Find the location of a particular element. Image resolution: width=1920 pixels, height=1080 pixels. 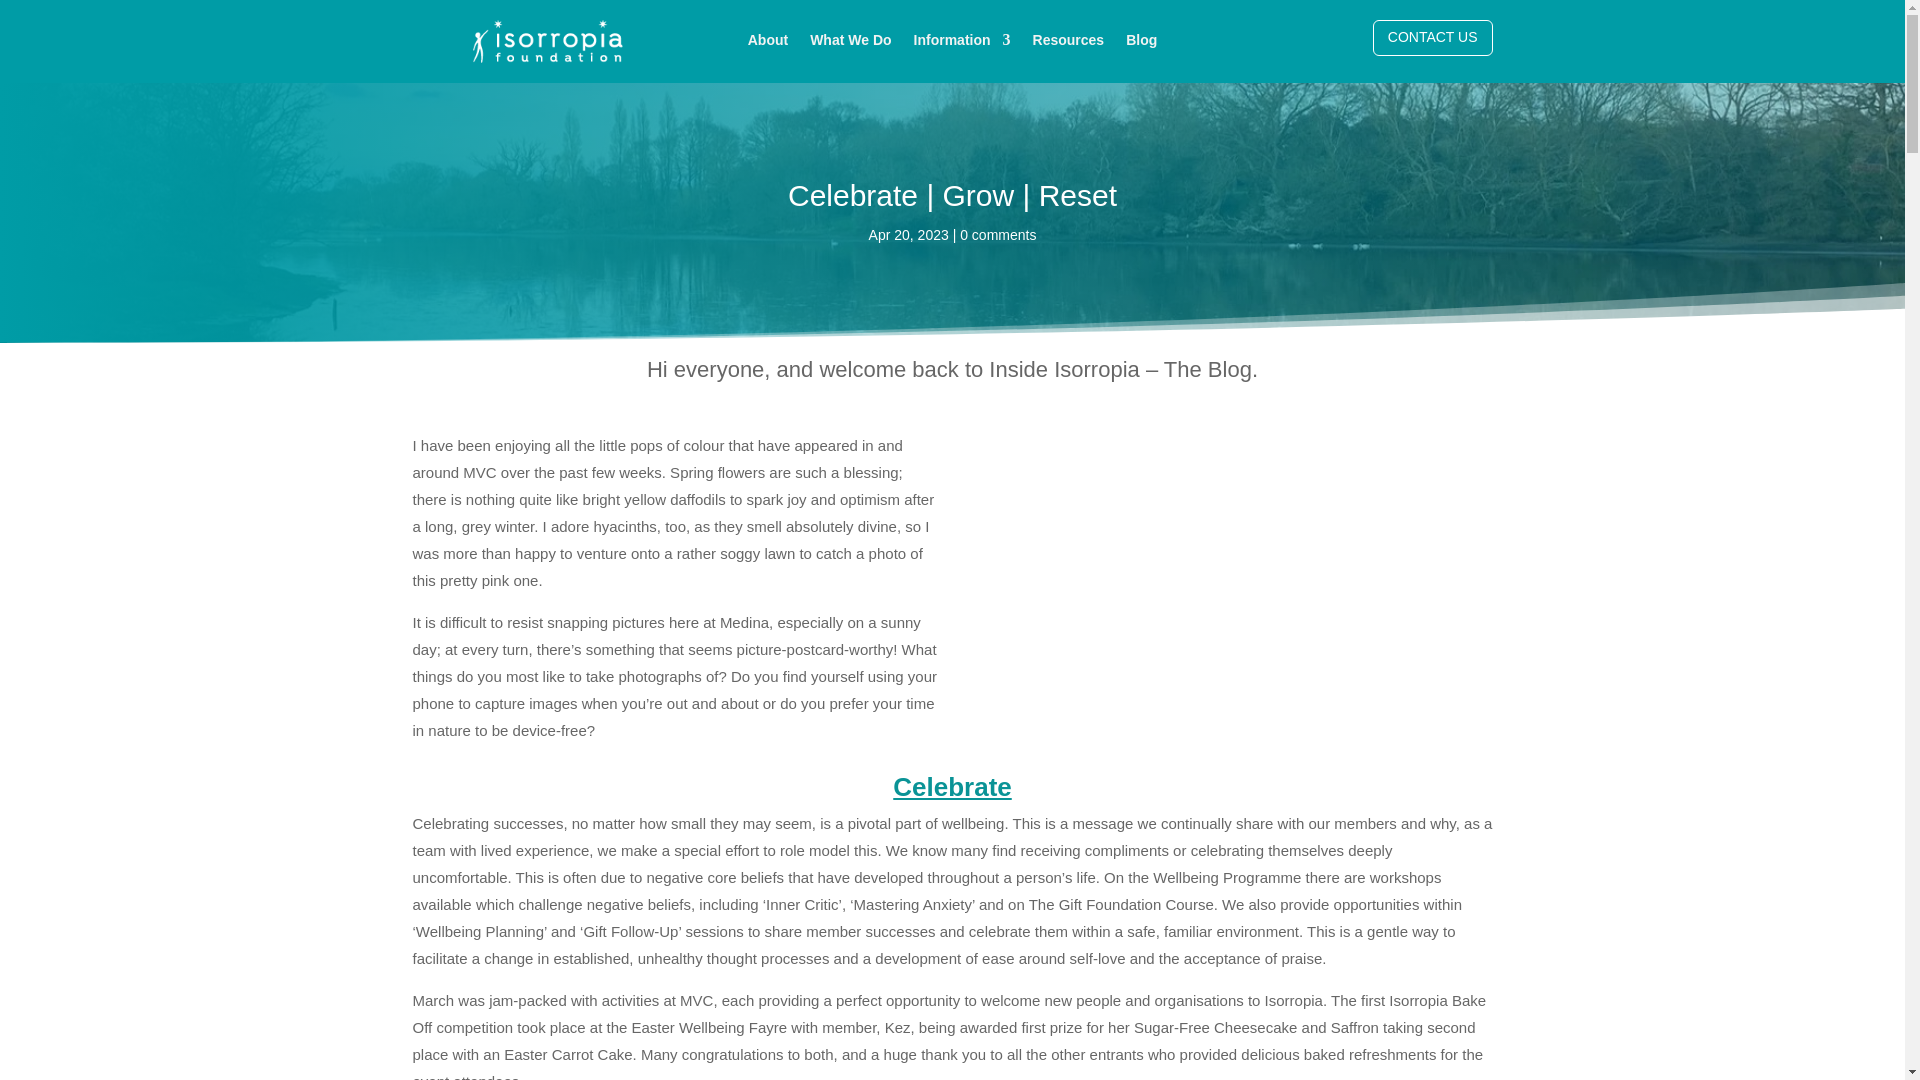

0 comments is located at coordinates (998, 234).